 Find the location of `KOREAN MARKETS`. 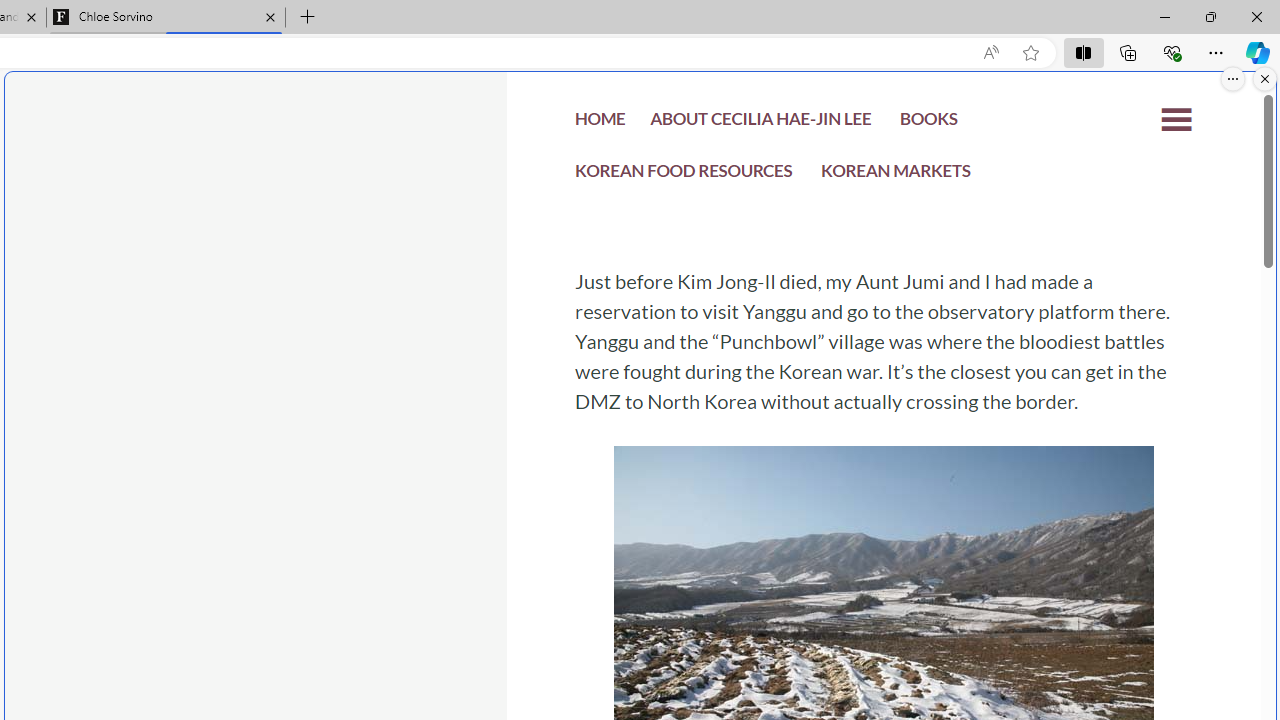

KOREAN MARKETS is located at coordinates (896, 174).